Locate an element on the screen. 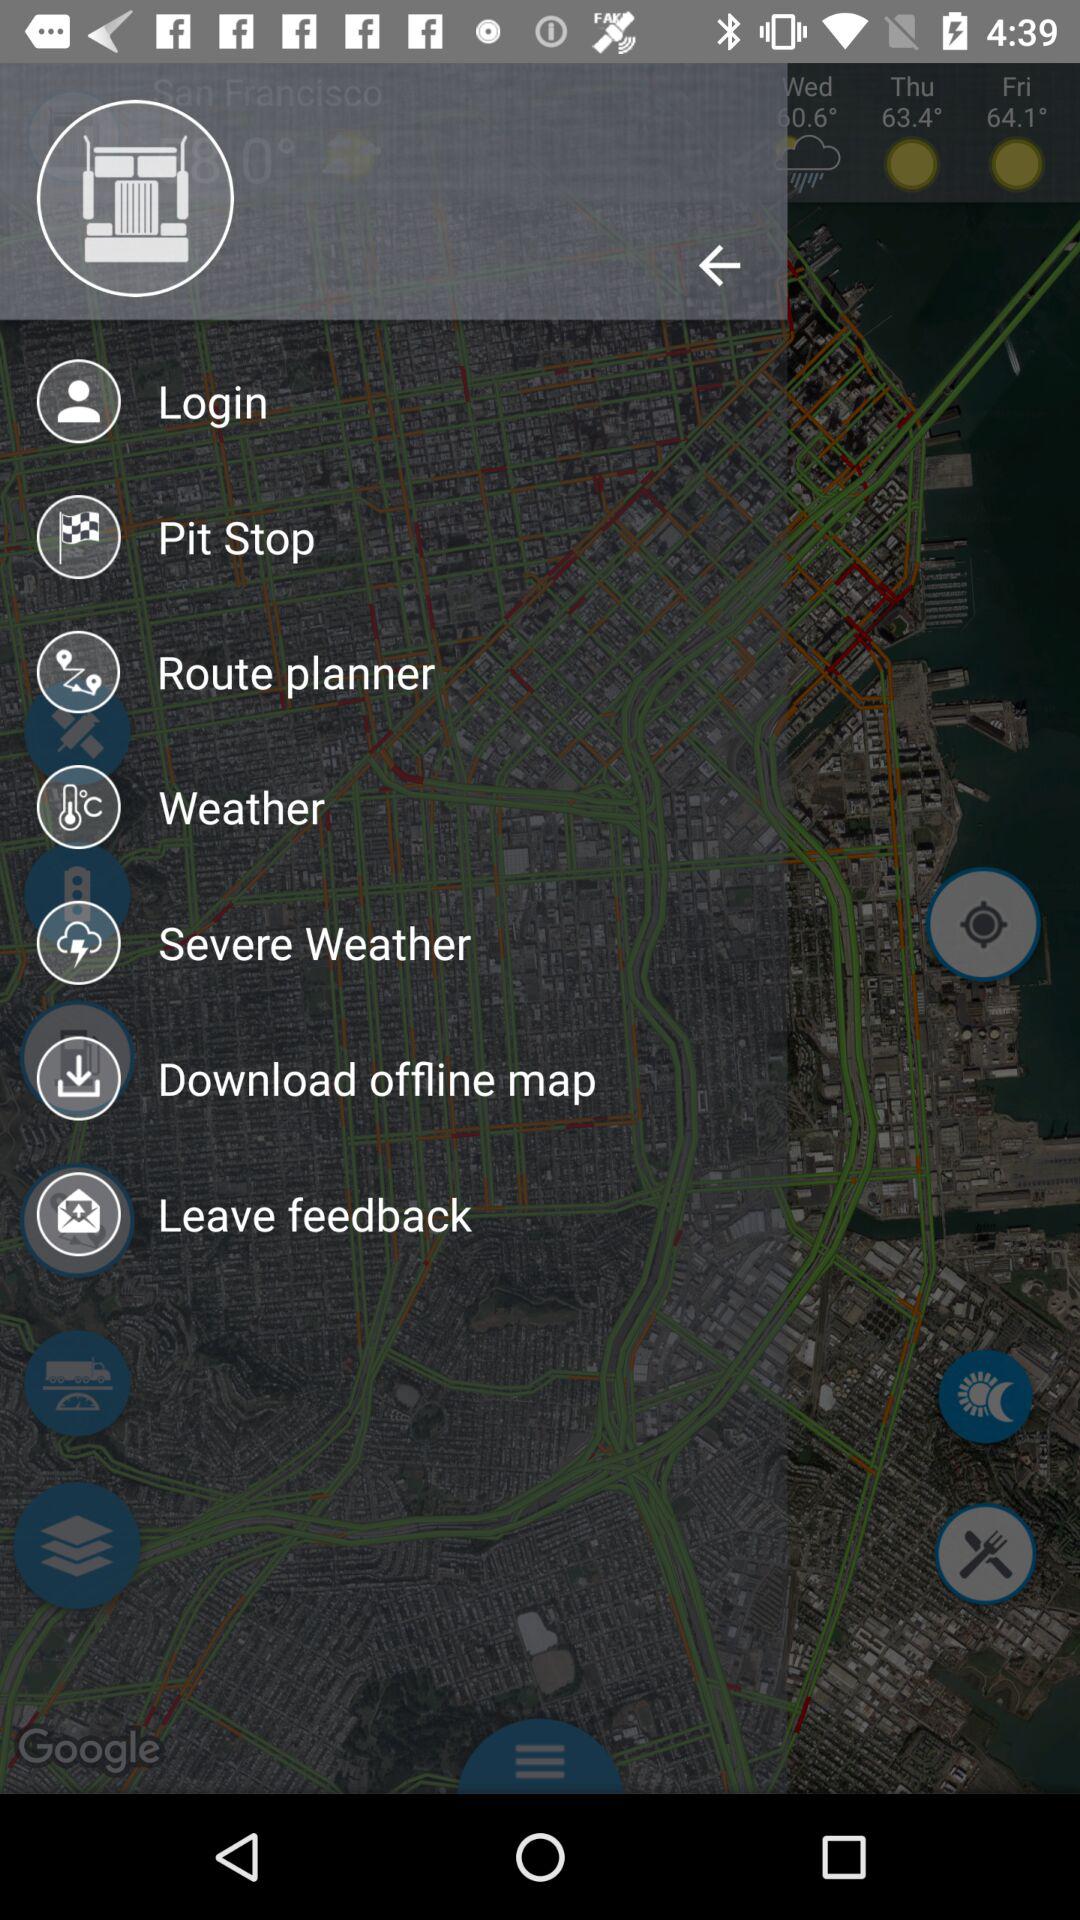 Image resolution: width=1080 pixels, height=1920 pixels. click on  the menu button at bottom is located at coordinates (540, 1750).